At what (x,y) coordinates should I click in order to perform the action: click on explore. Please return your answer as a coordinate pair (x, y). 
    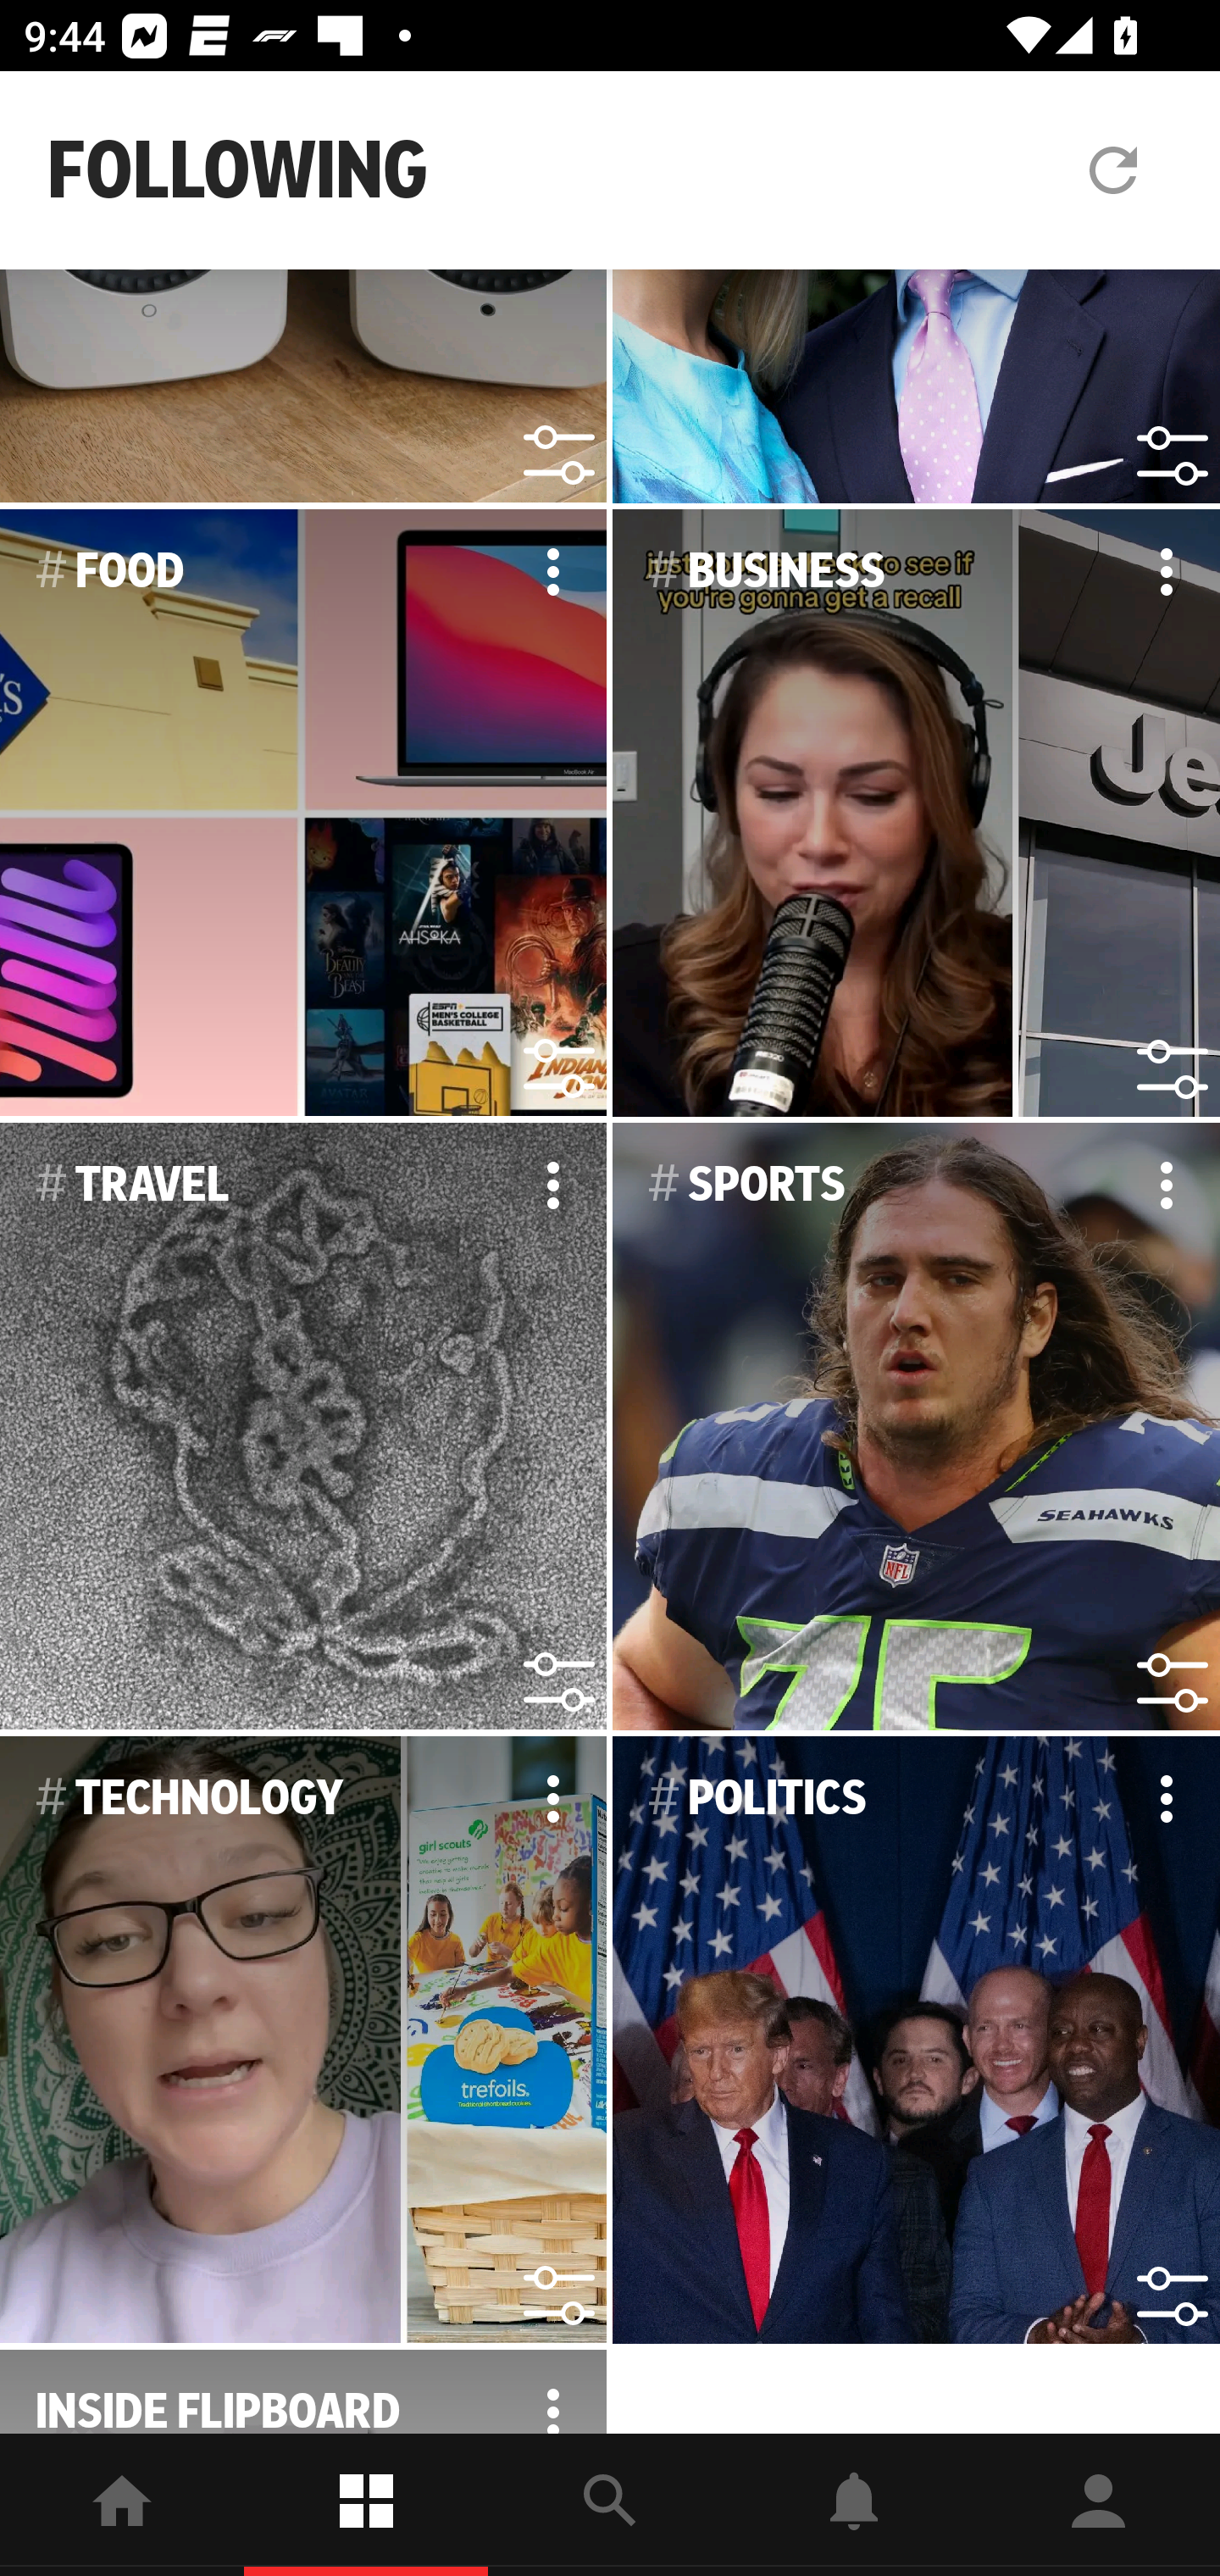
    Looking at the image, I should click on (610, 2505).